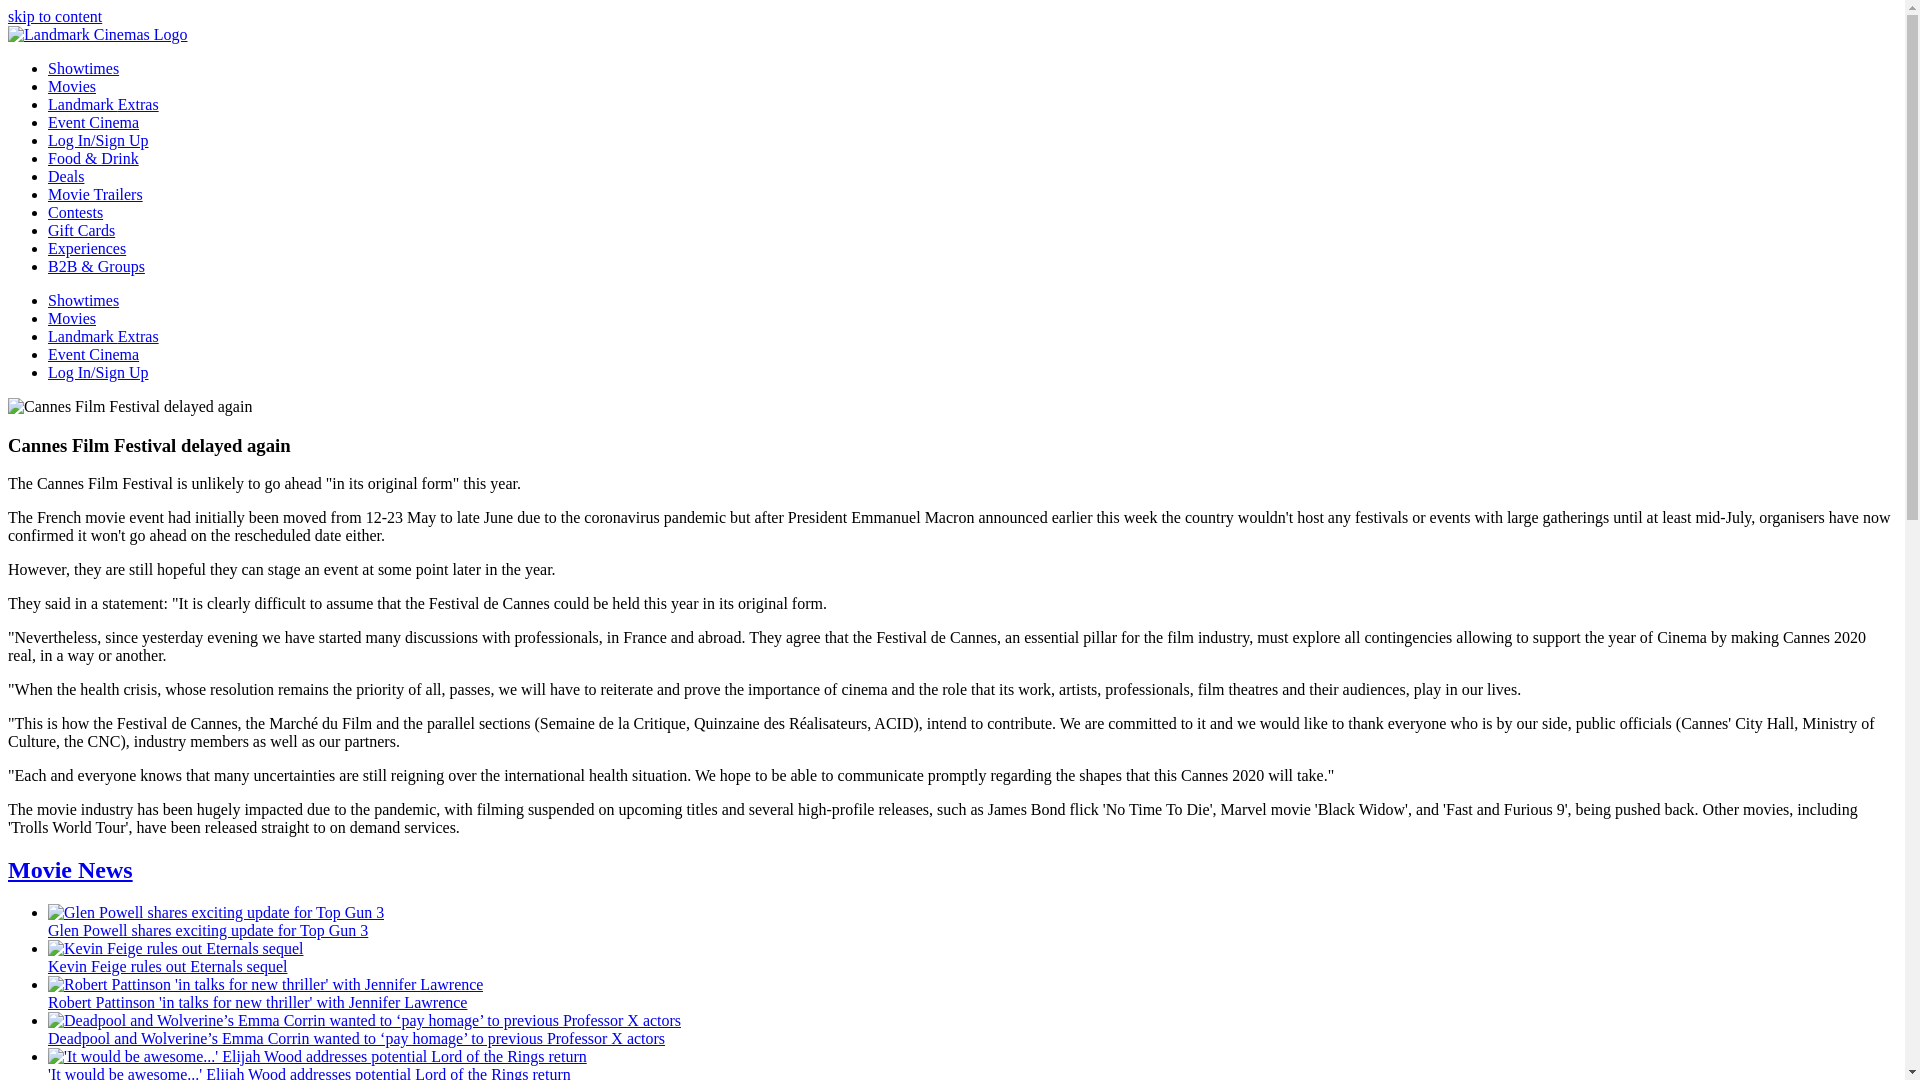  I want to click on Landmark Extras, so click(104, 336).